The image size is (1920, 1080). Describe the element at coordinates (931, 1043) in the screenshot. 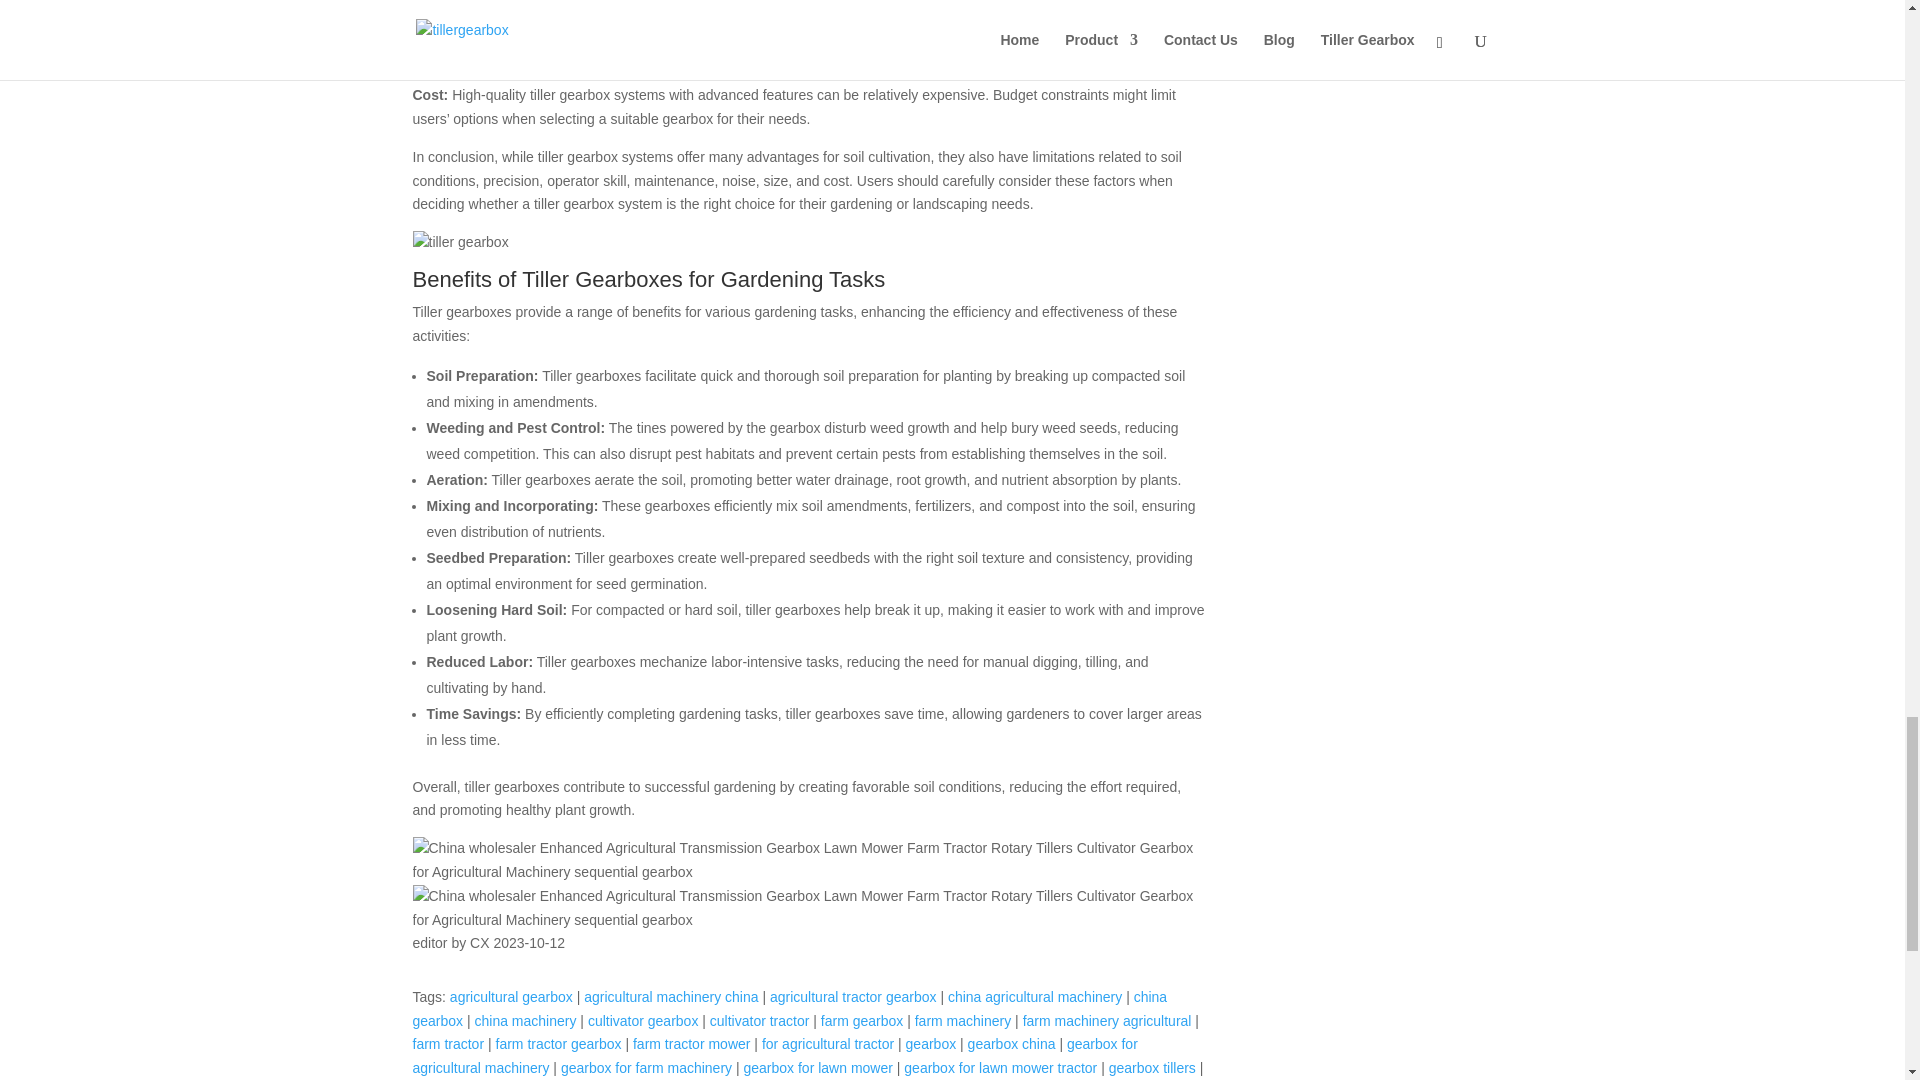

I see `gearbox` at that location.